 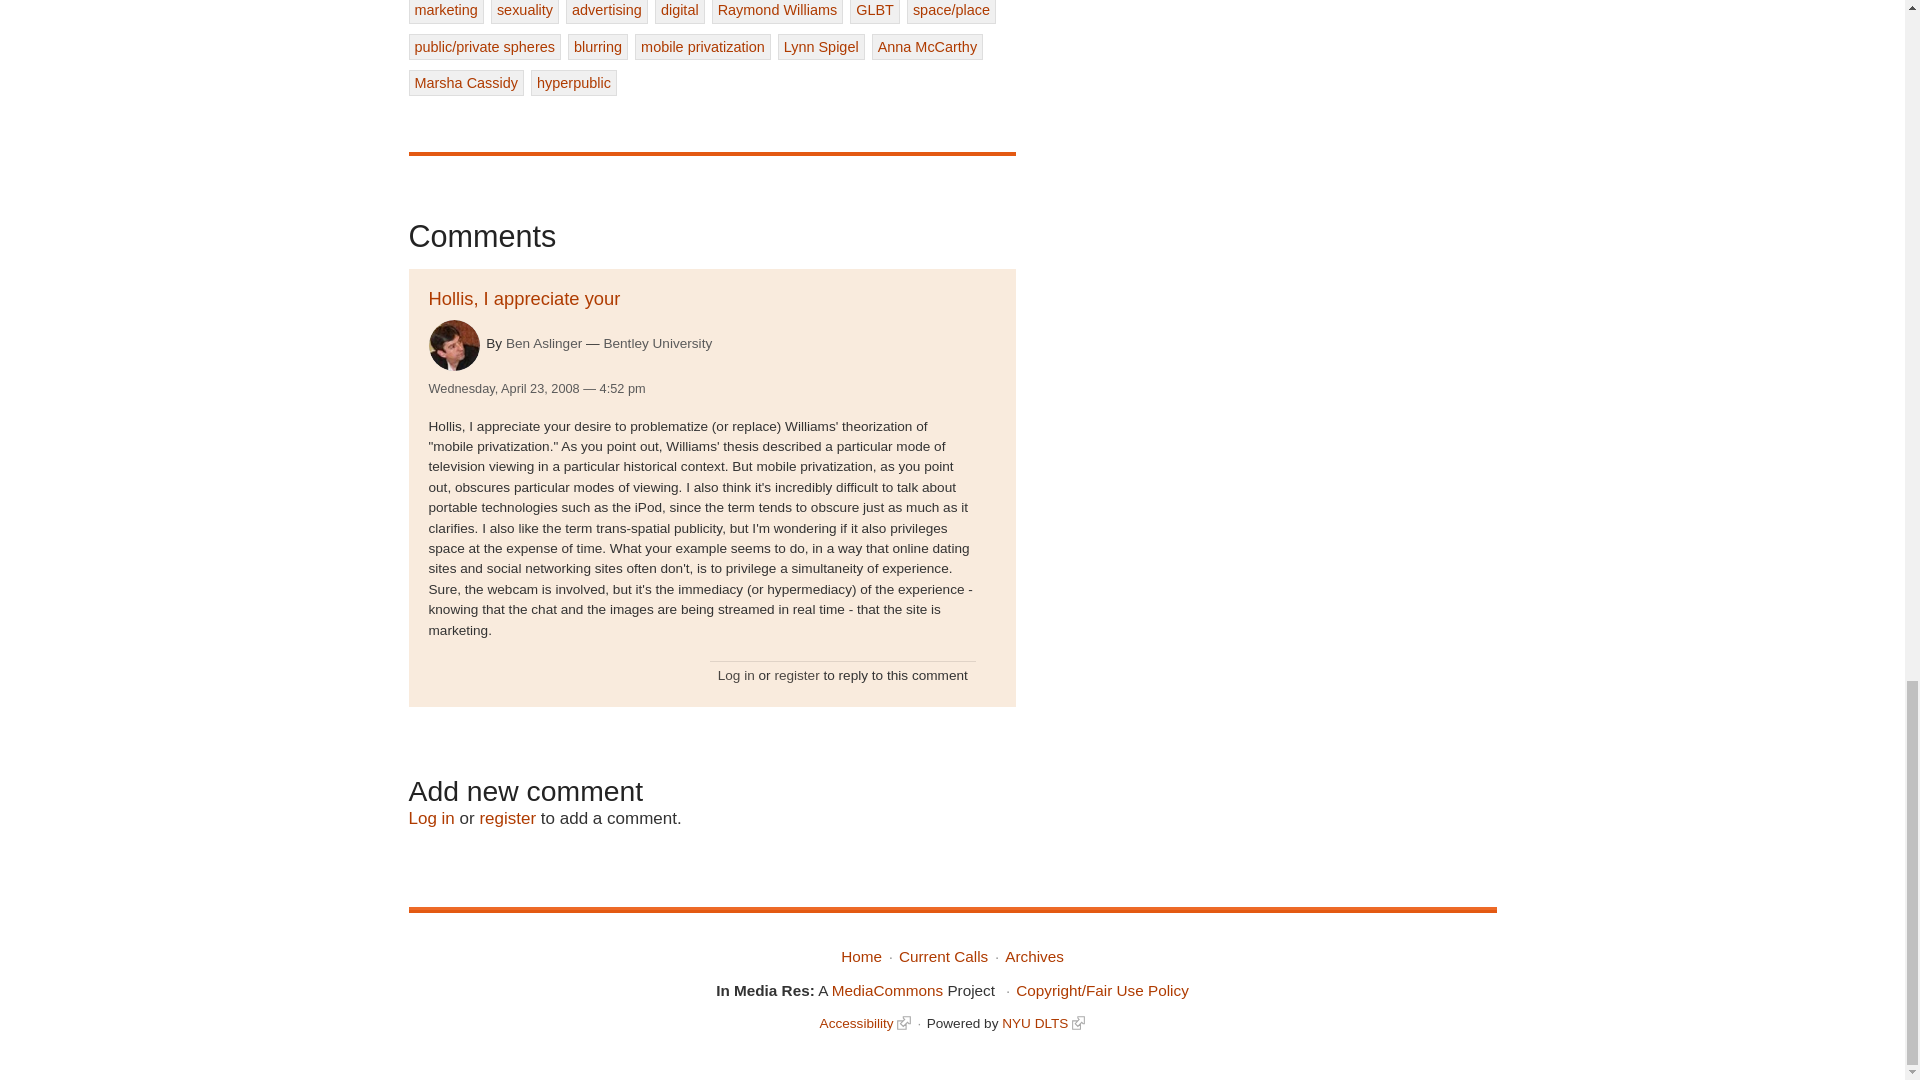 I want to click on GLBT, so click(x=875, y=11).